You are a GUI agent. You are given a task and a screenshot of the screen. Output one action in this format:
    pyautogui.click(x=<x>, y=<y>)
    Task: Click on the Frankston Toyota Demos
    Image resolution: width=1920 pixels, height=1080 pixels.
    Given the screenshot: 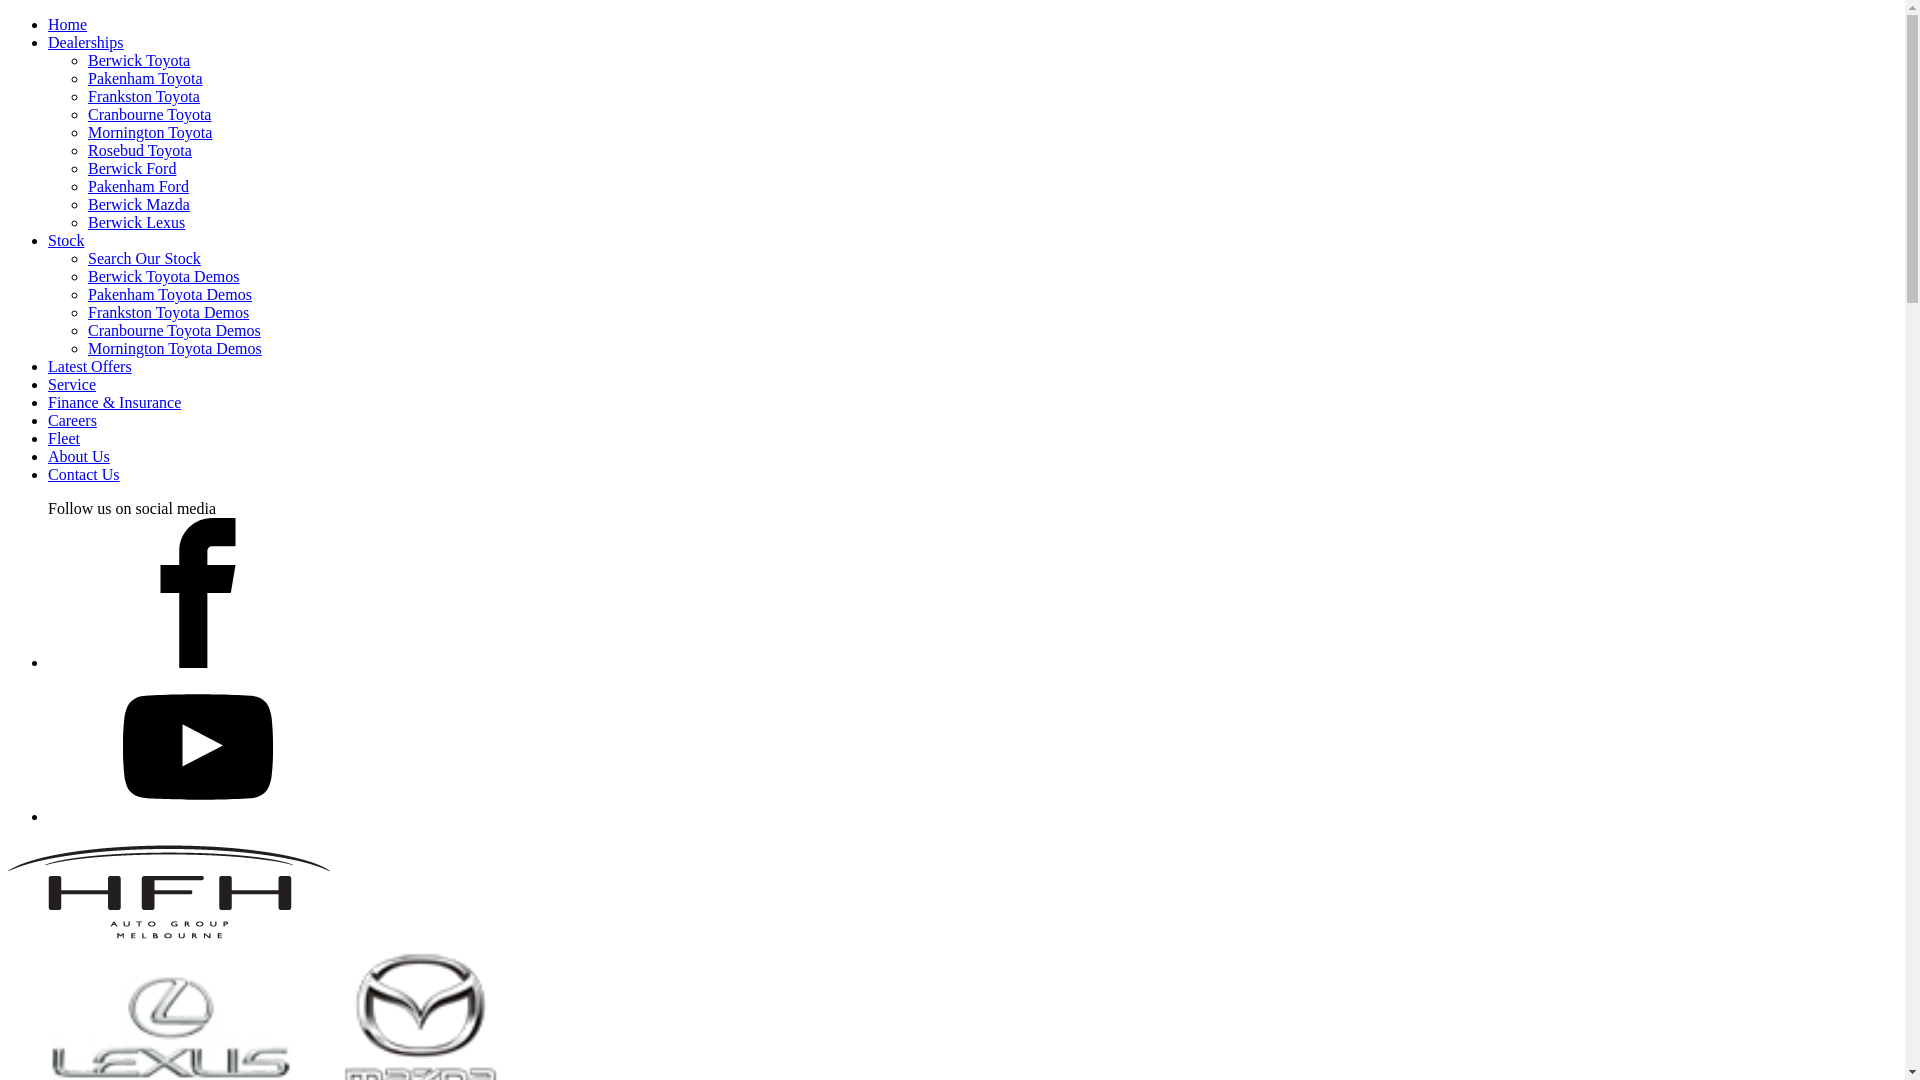 What is the action you would take?
    pyautogui.click(x=168, y=312)
    